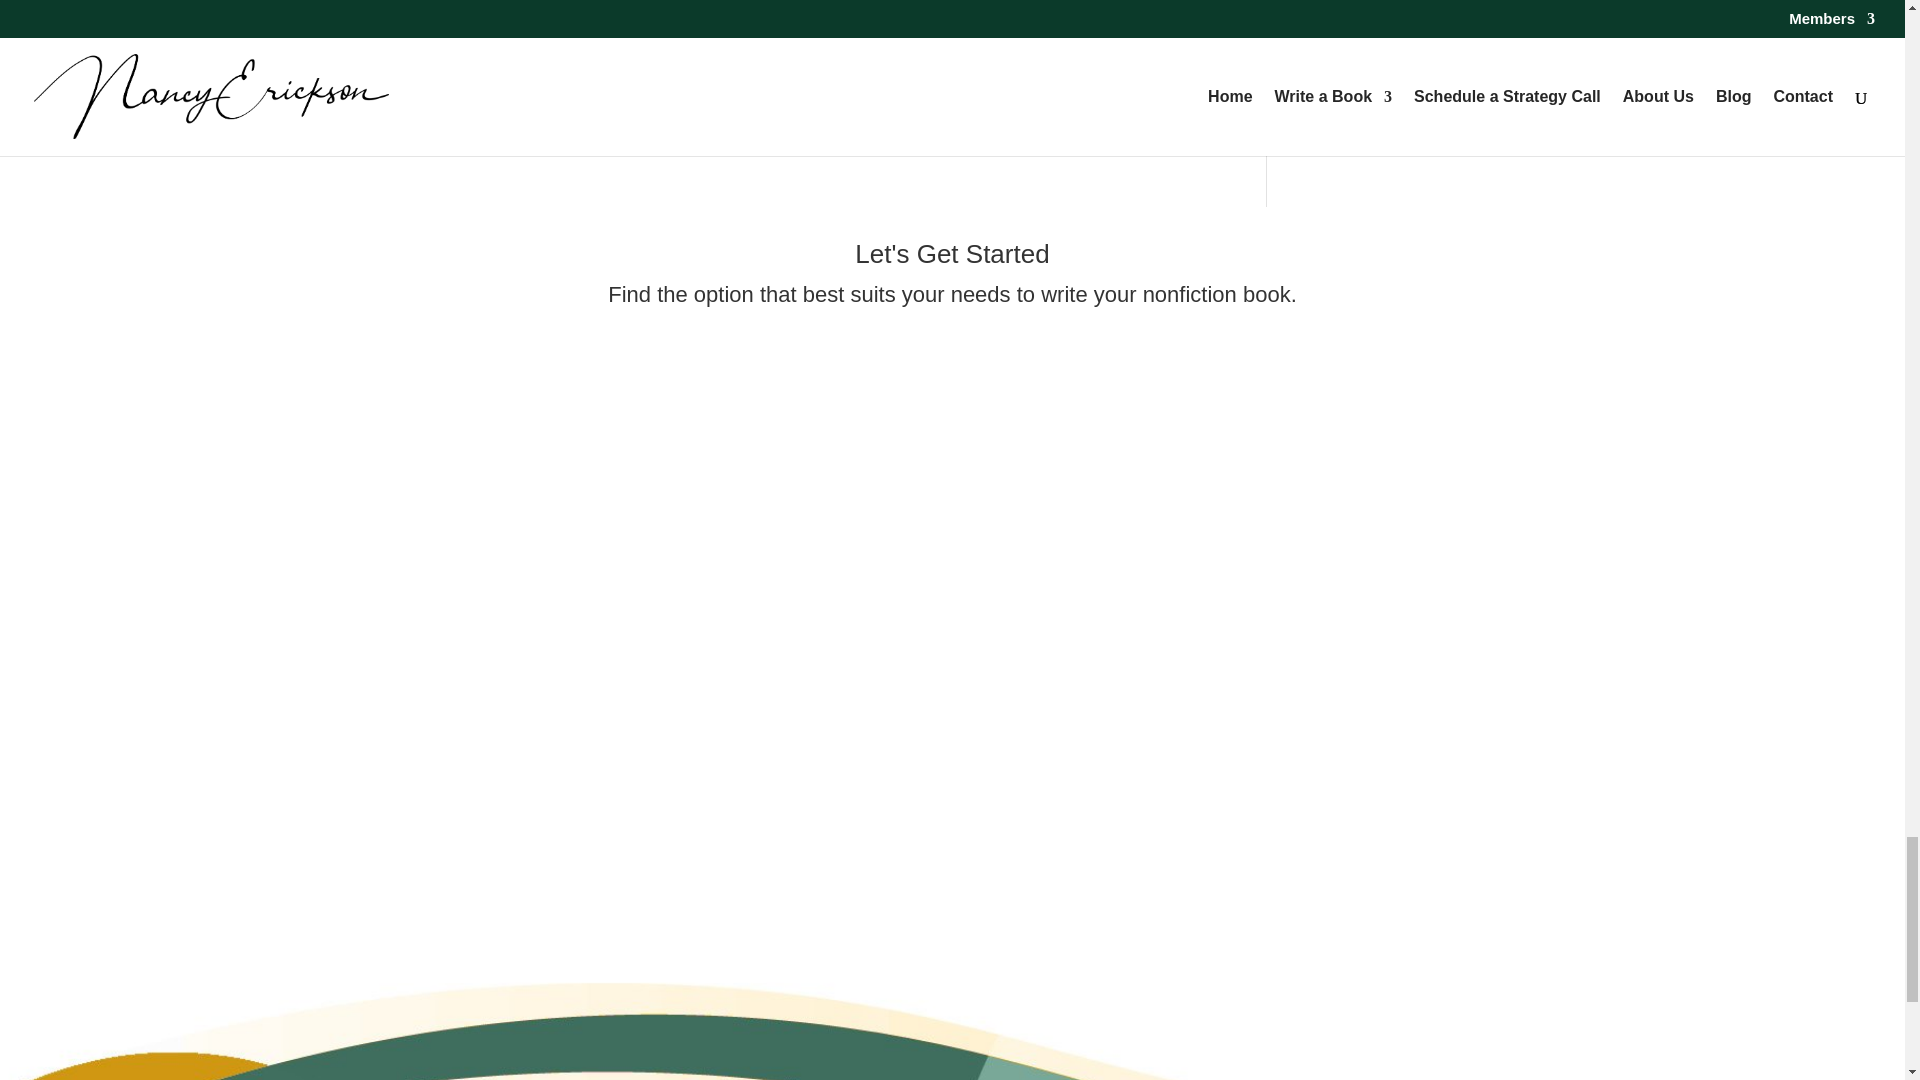 This screenshot has width=1920, height=1080. I want to click on reserve your place, so click(960, 56).